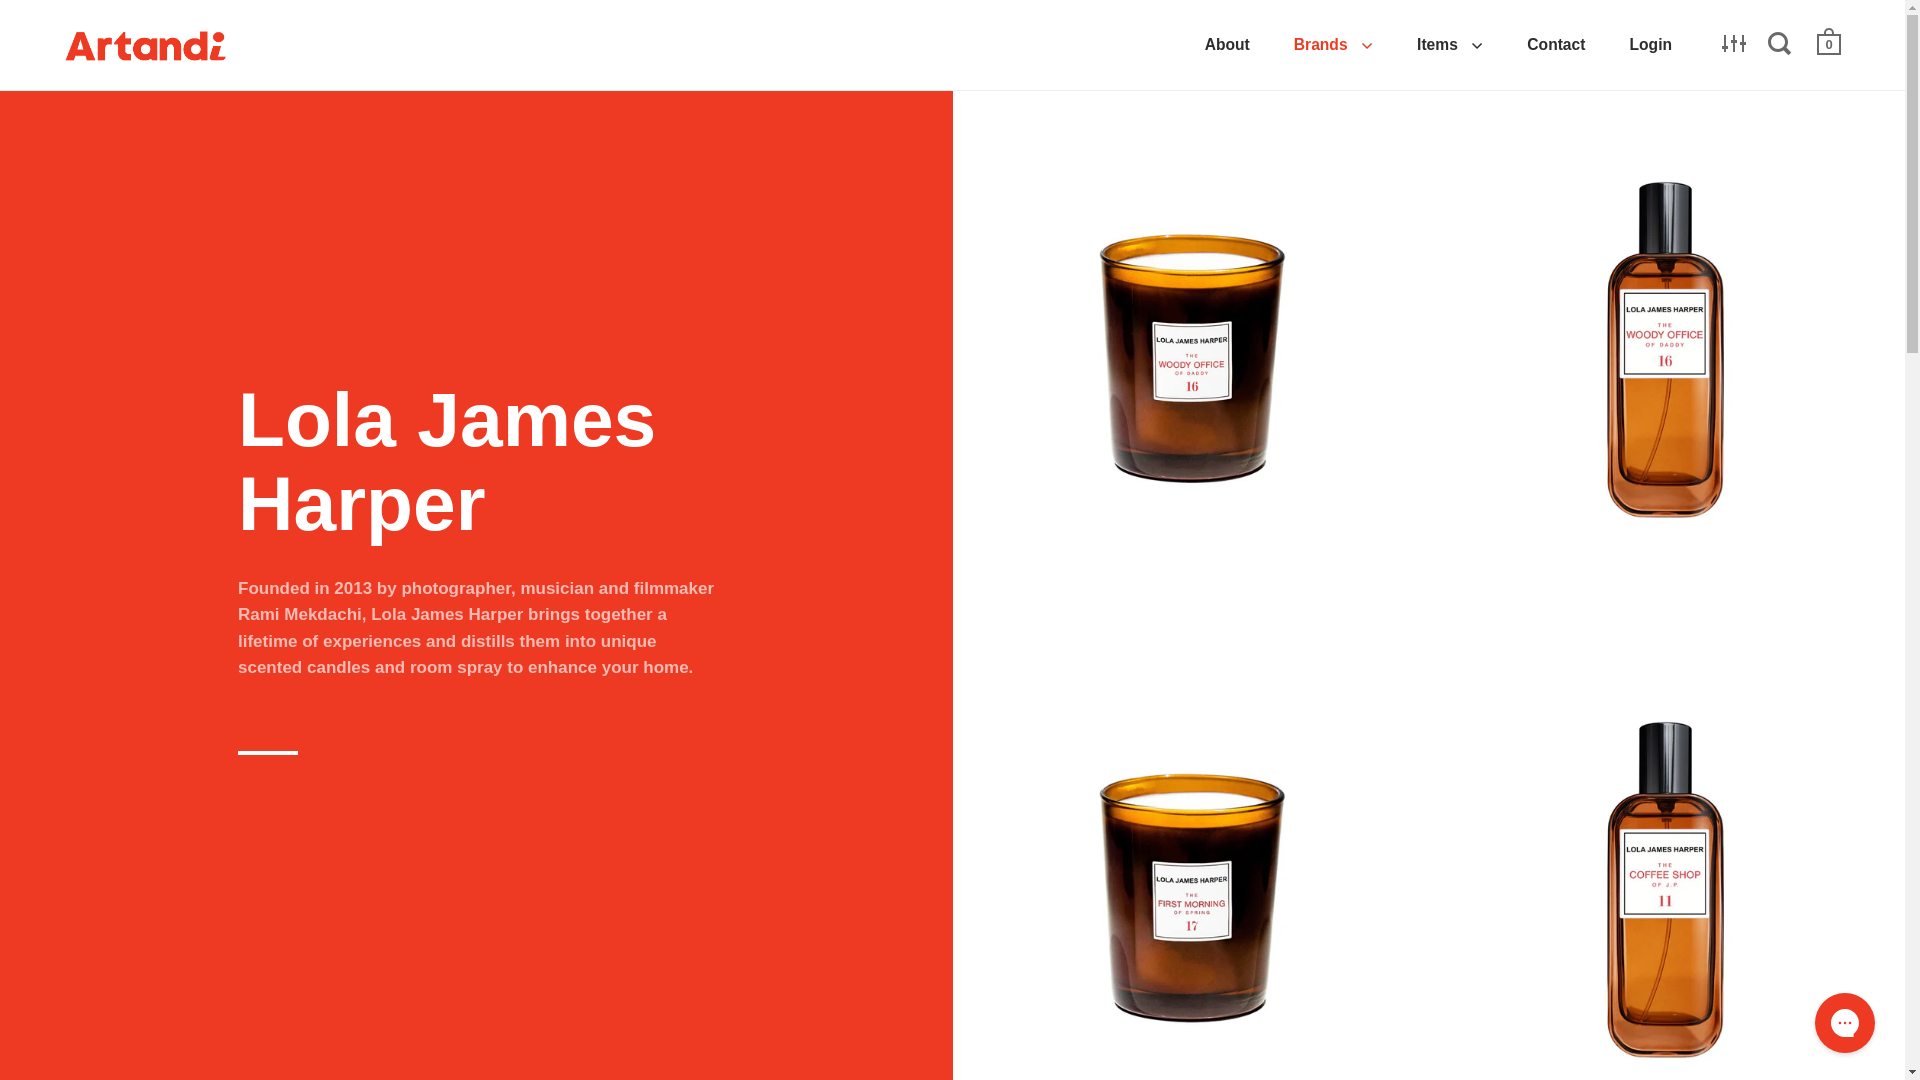 This screenshot has height=1080, width=1920. What do you see at coordinates (1830, 42) in the screenshot?
I see `Open cart` at bounding box center [1830, 42].